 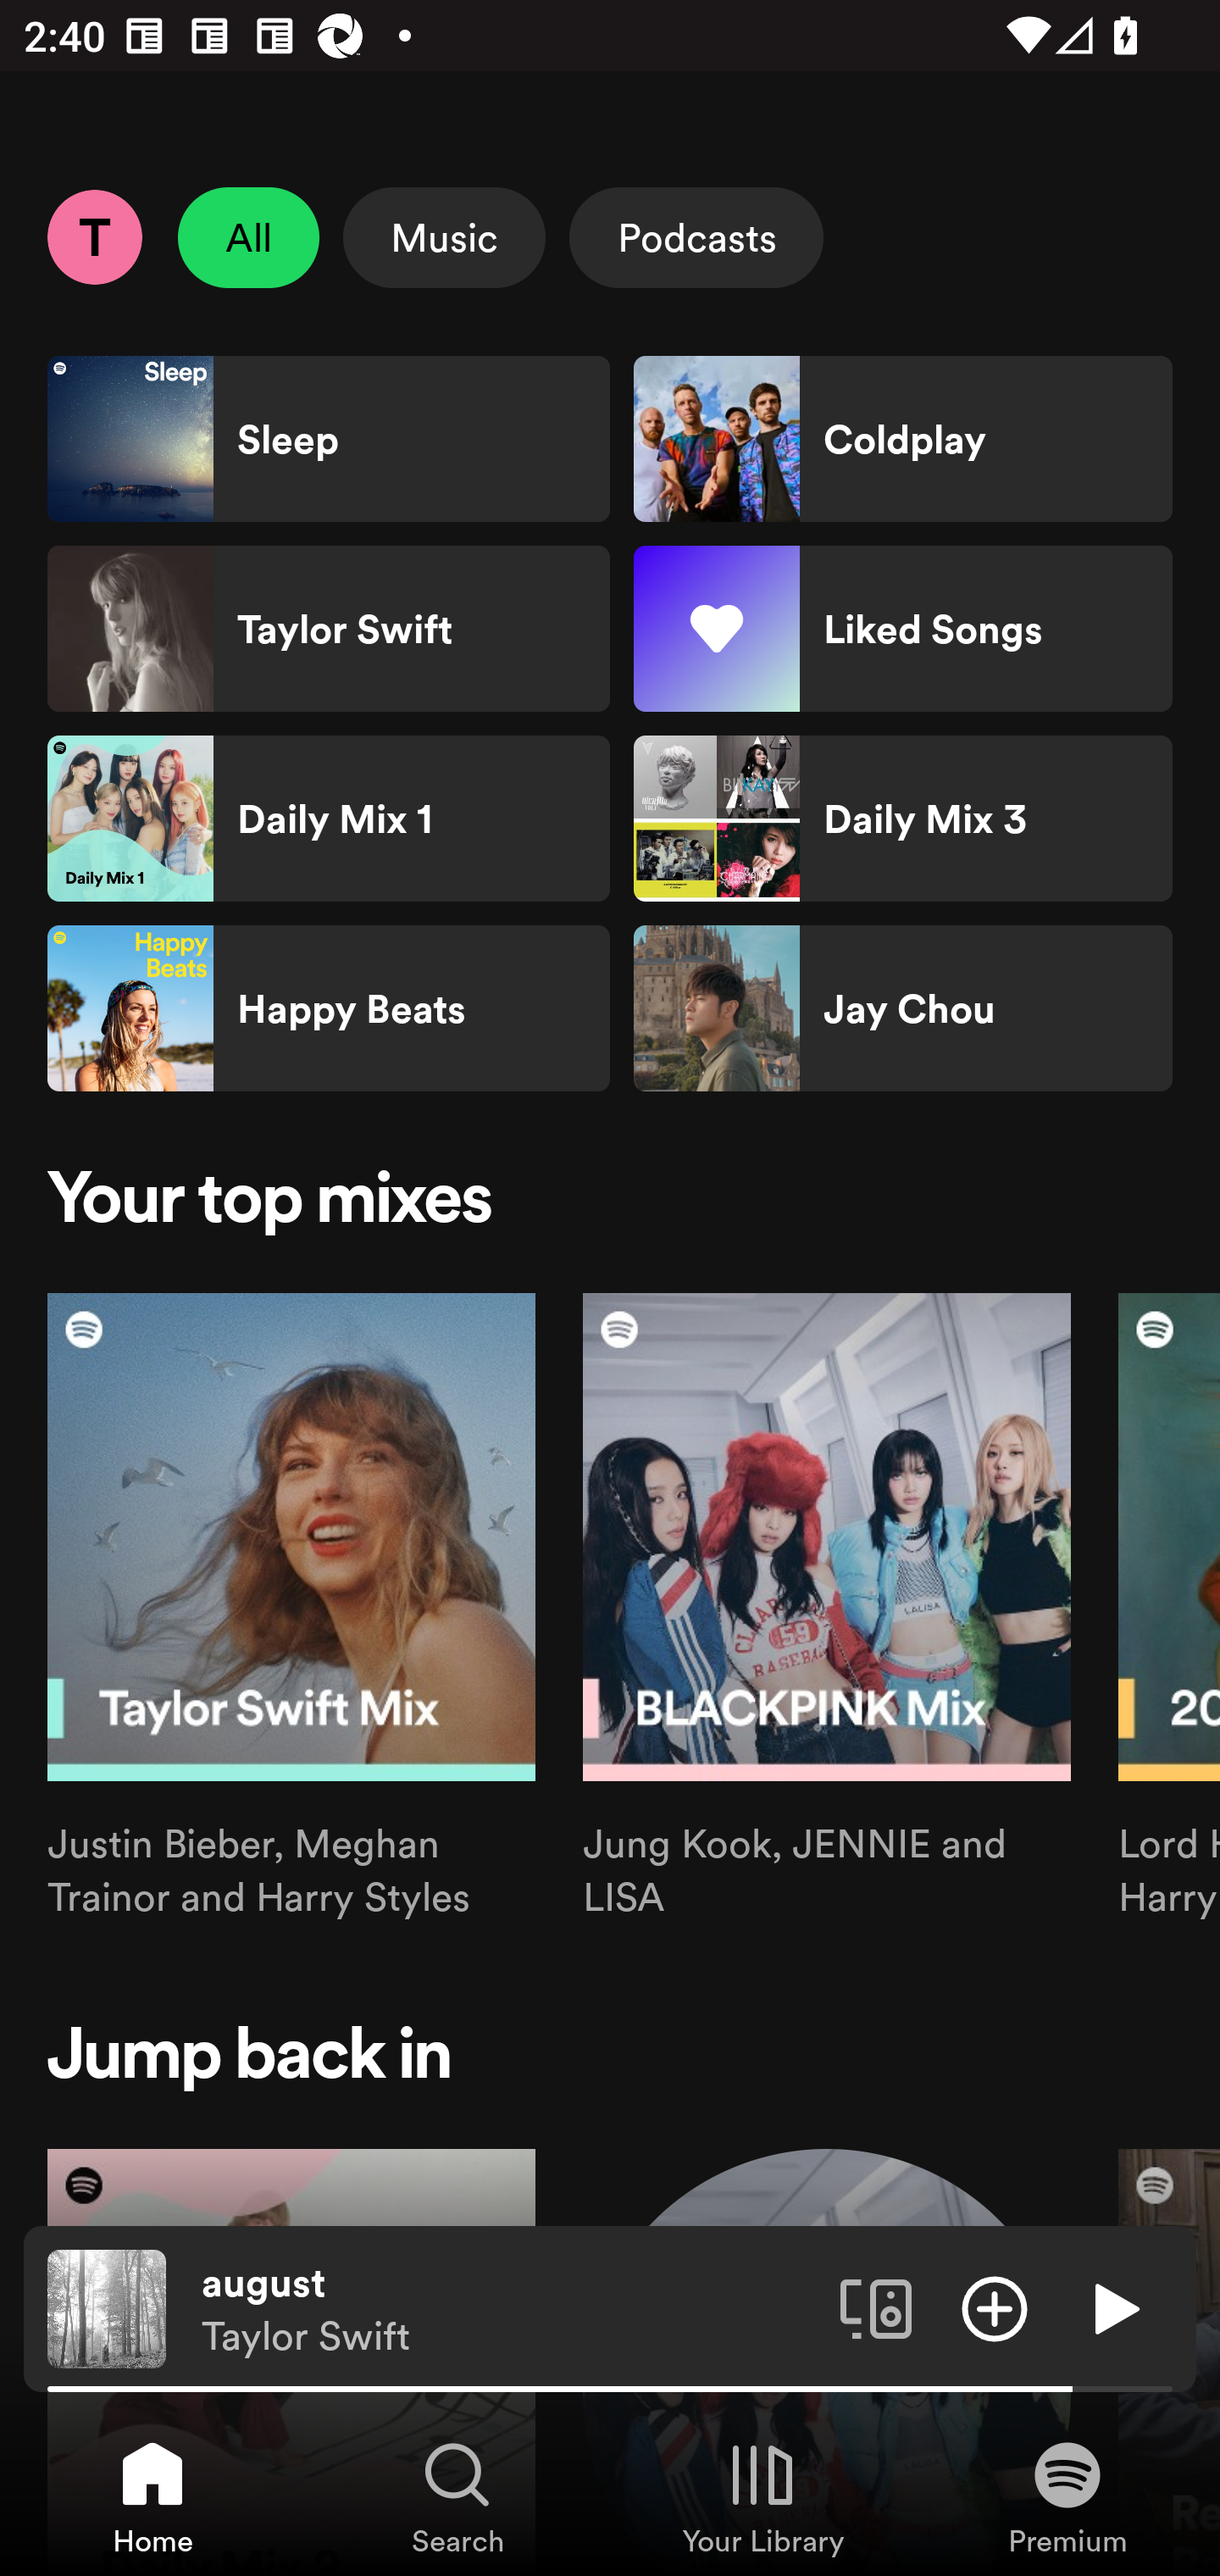 I want to click on Home, Tab 1 of 4 Home Home, so click(x=152, y=2496).